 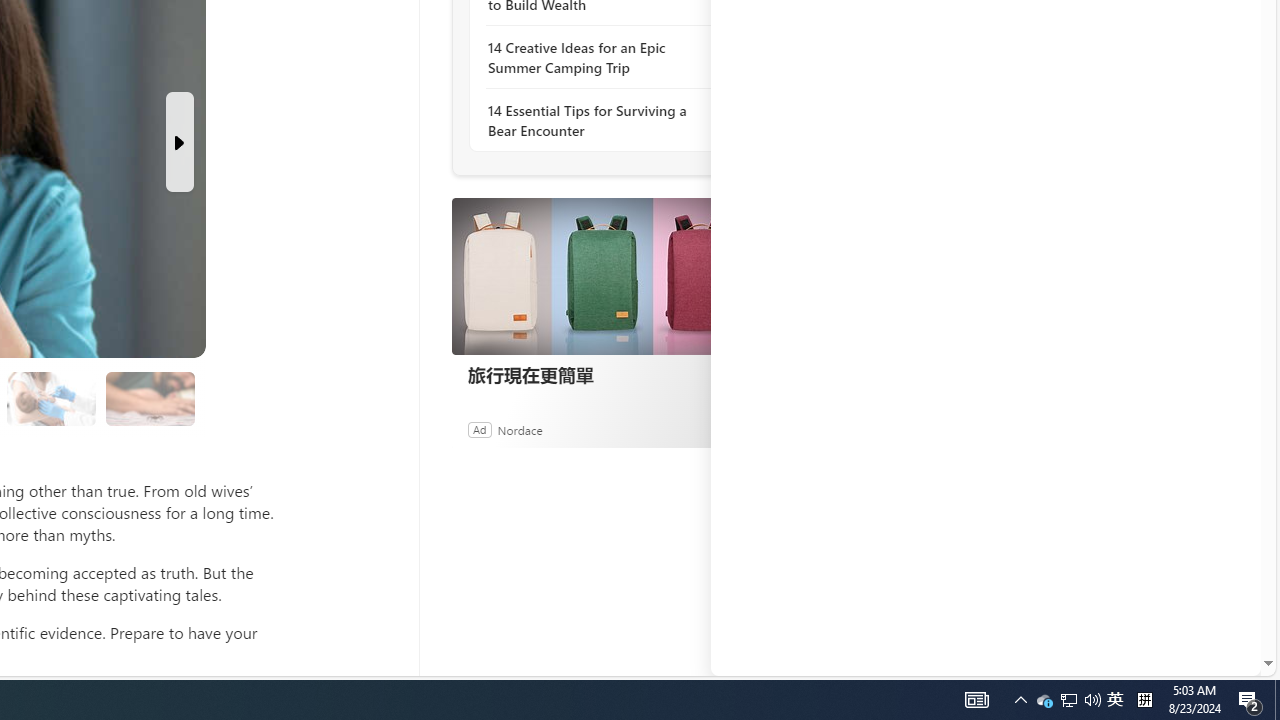 I want to click on Next Slide, so click(x=180, y=142).